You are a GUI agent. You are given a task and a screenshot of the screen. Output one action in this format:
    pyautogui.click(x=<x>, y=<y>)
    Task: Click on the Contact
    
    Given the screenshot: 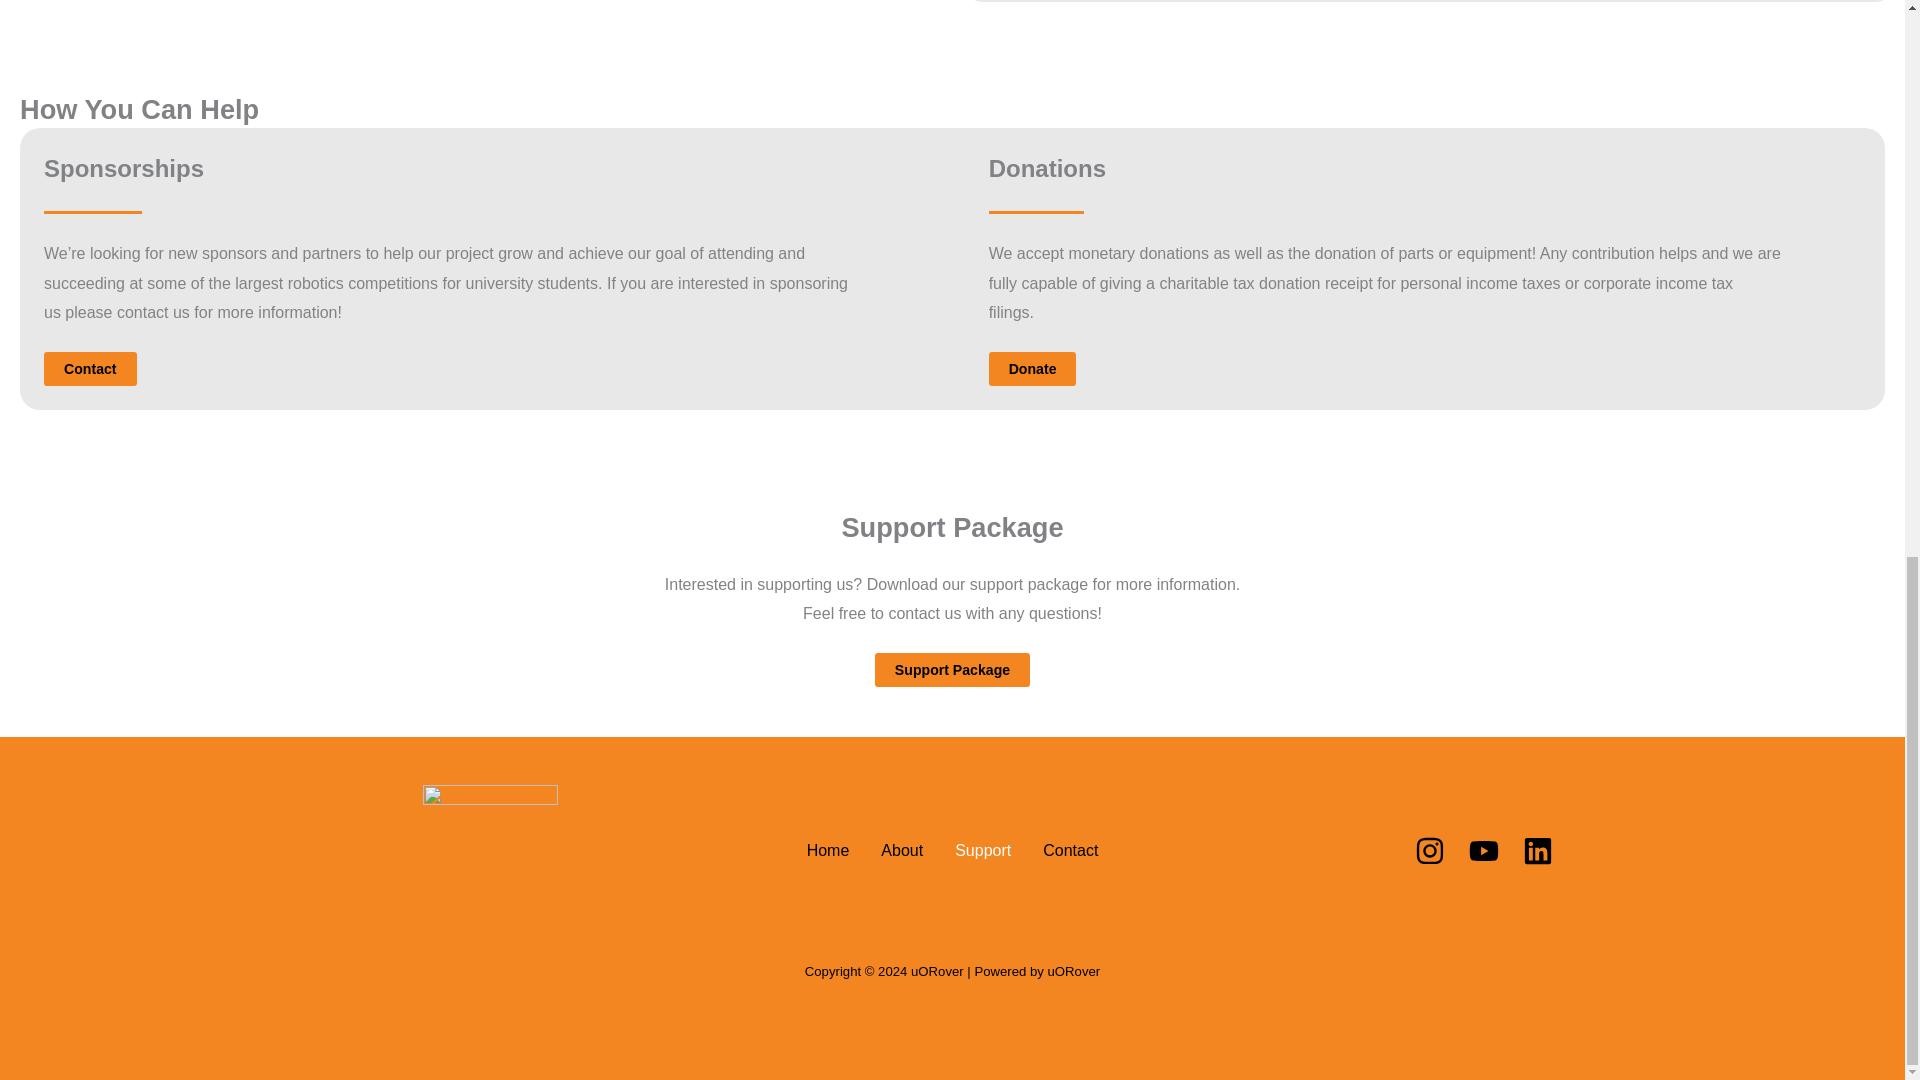 What is the action you would take?
    pyautogui.click(x=90, y=368)
    